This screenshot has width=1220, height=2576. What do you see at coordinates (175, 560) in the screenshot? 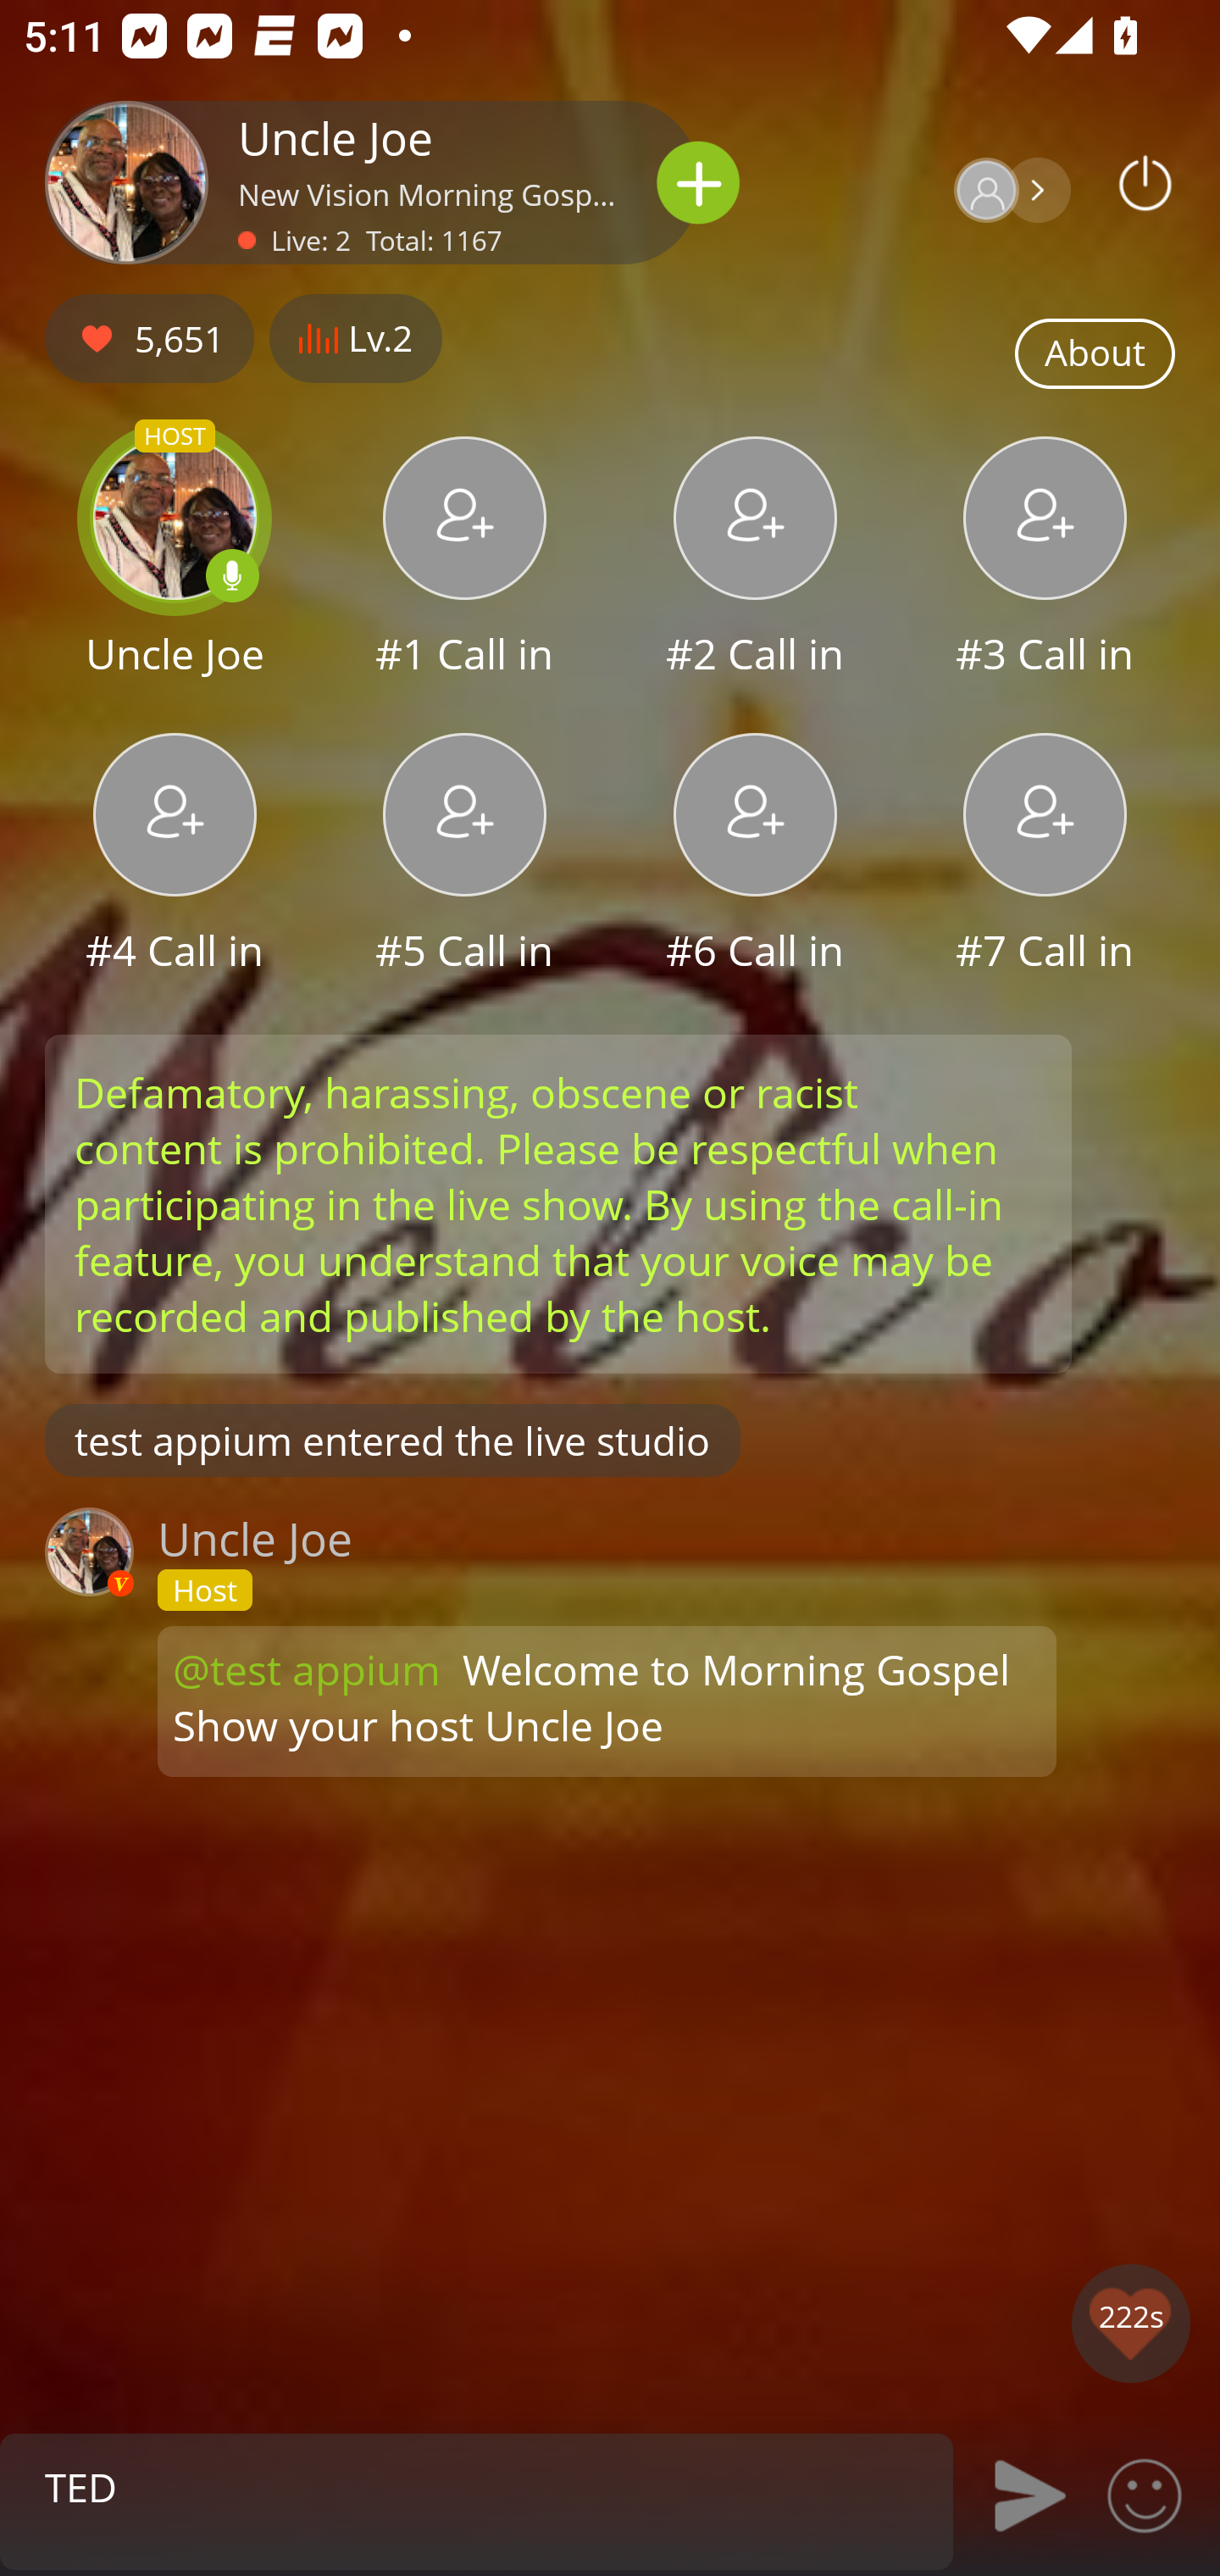
I see `HOST Uncle Joe` at bounding box center [175, 560].